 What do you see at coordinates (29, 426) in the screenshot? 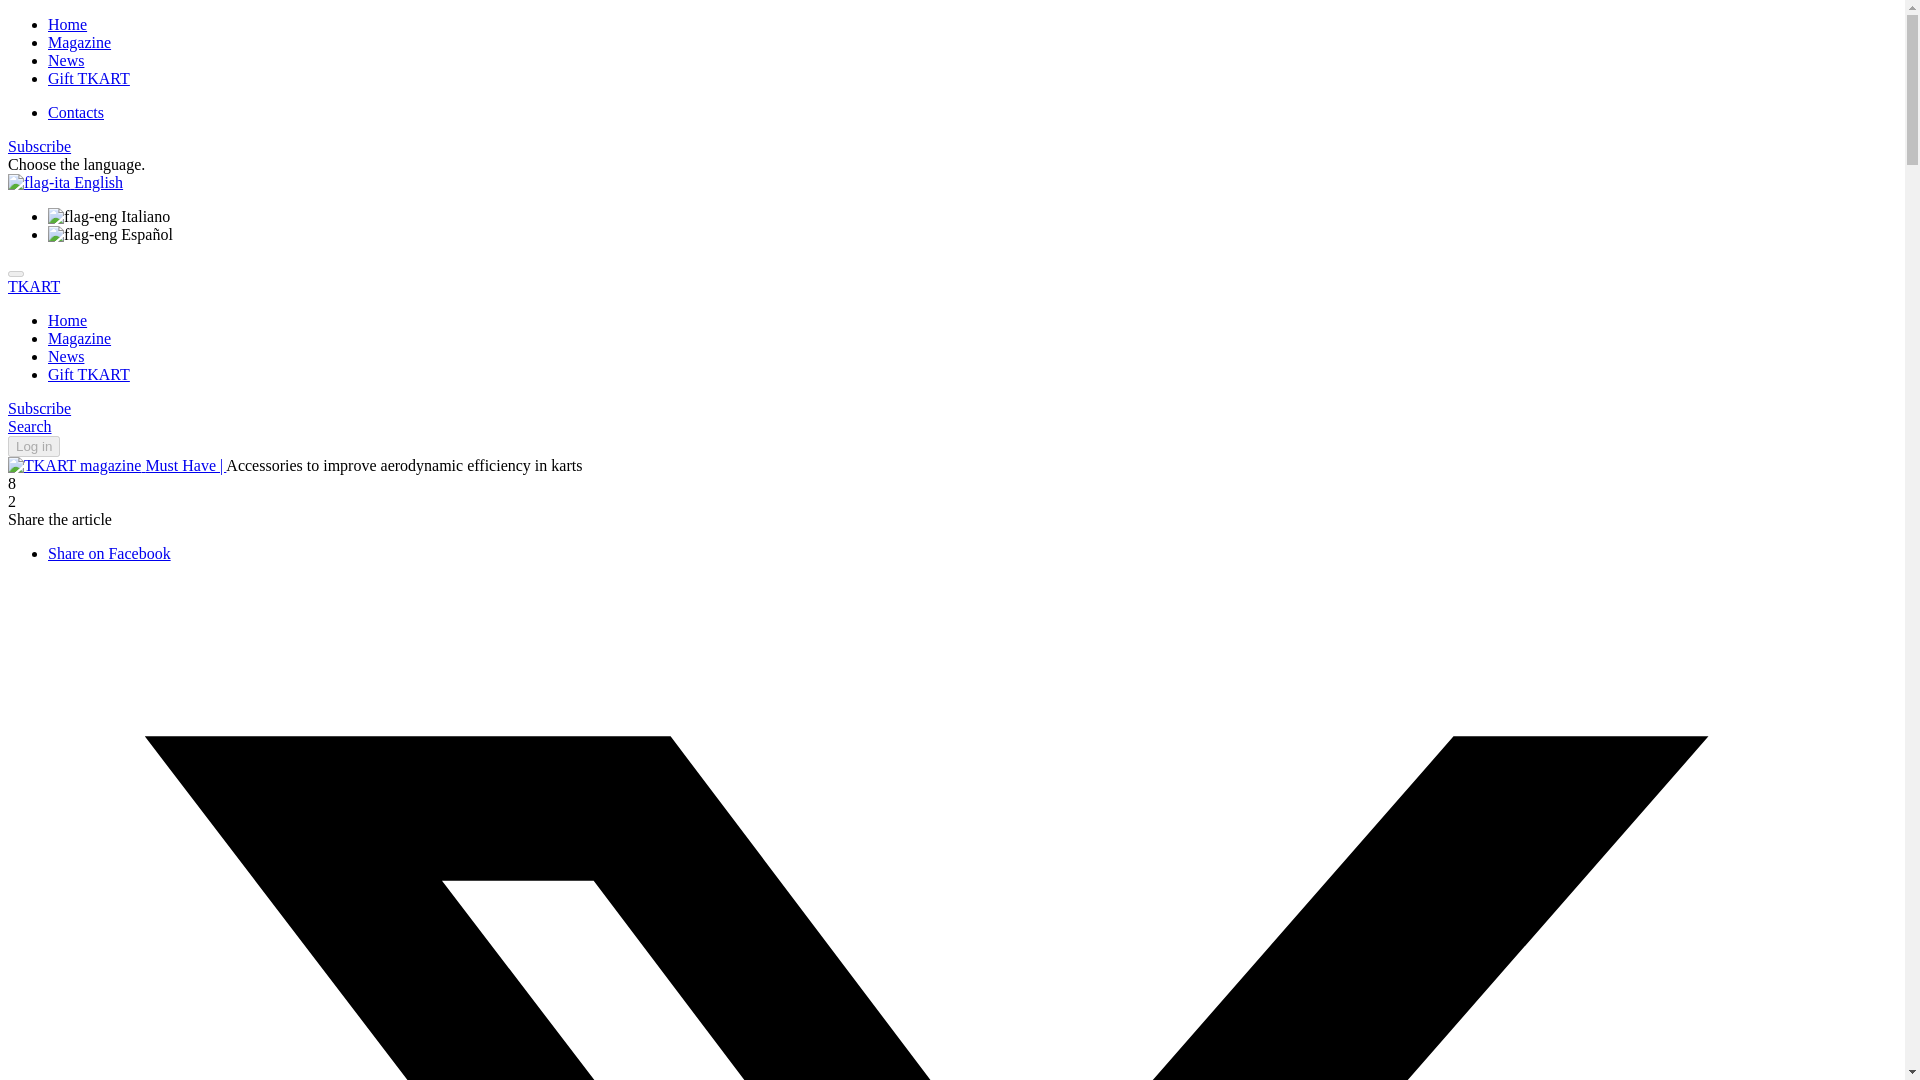
I see `Cerca` at bounding box center [29, 426].